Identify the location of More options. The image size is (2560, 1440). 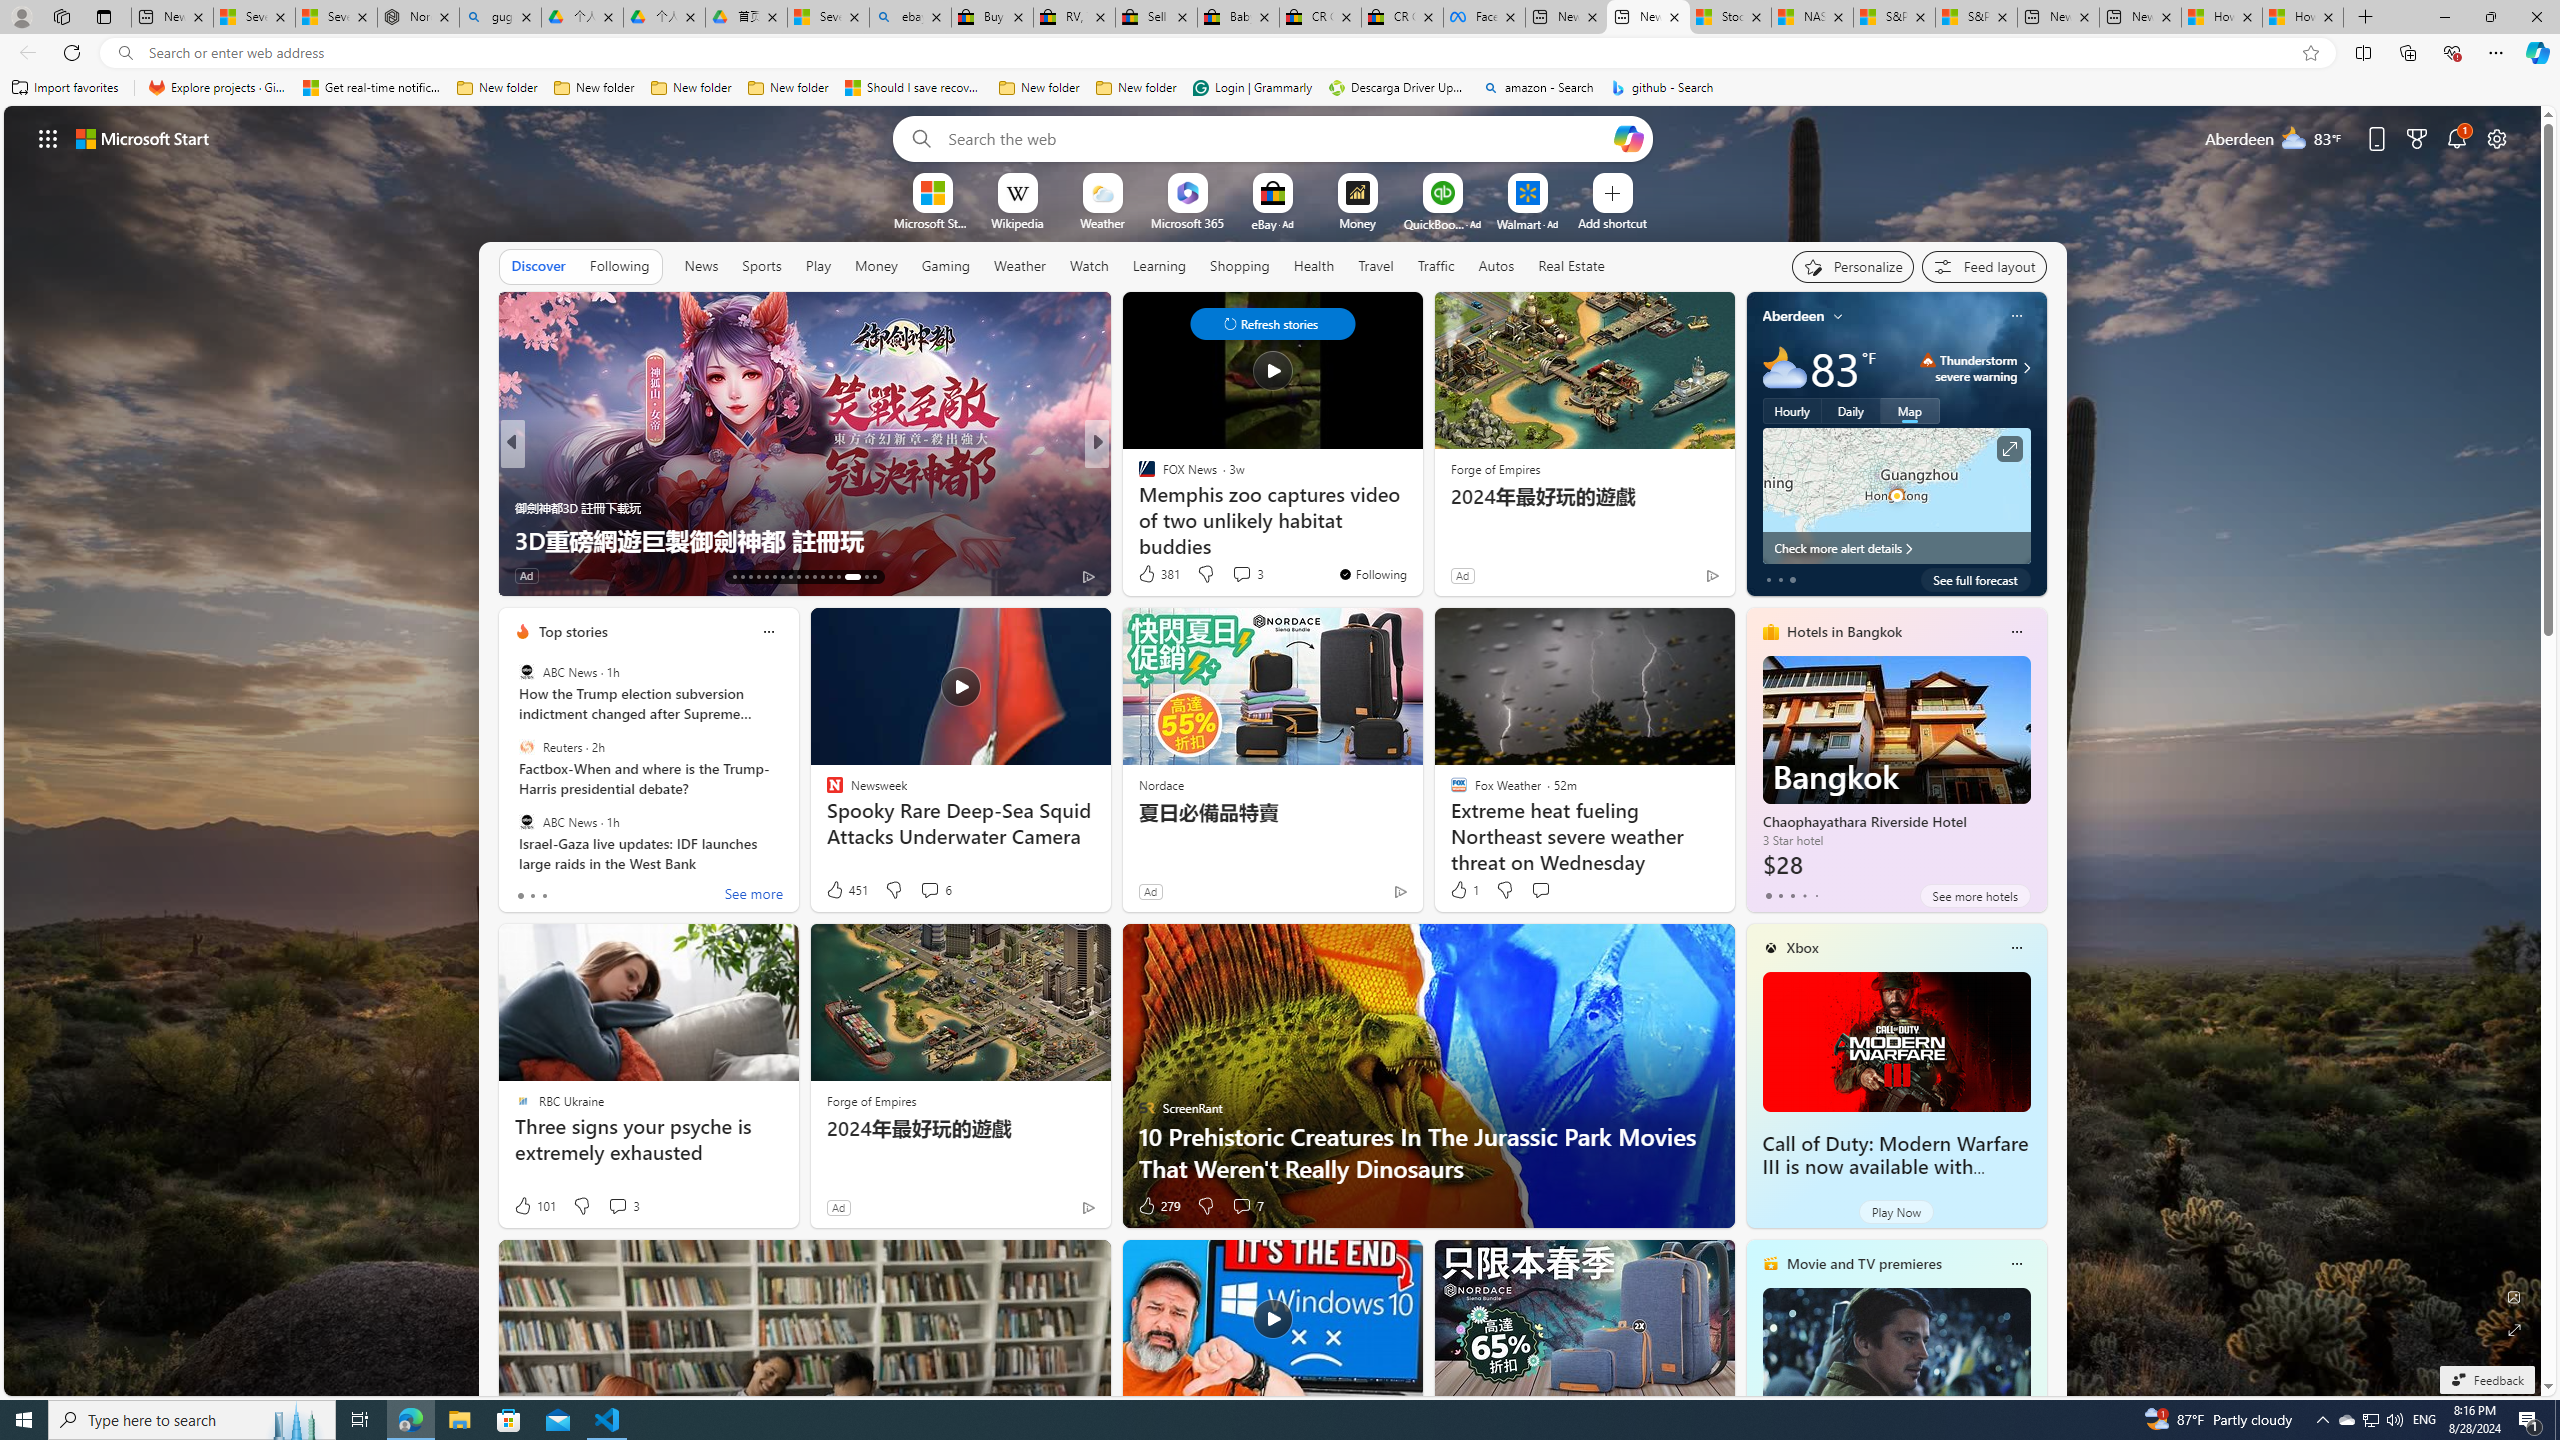
(2016, 1264).